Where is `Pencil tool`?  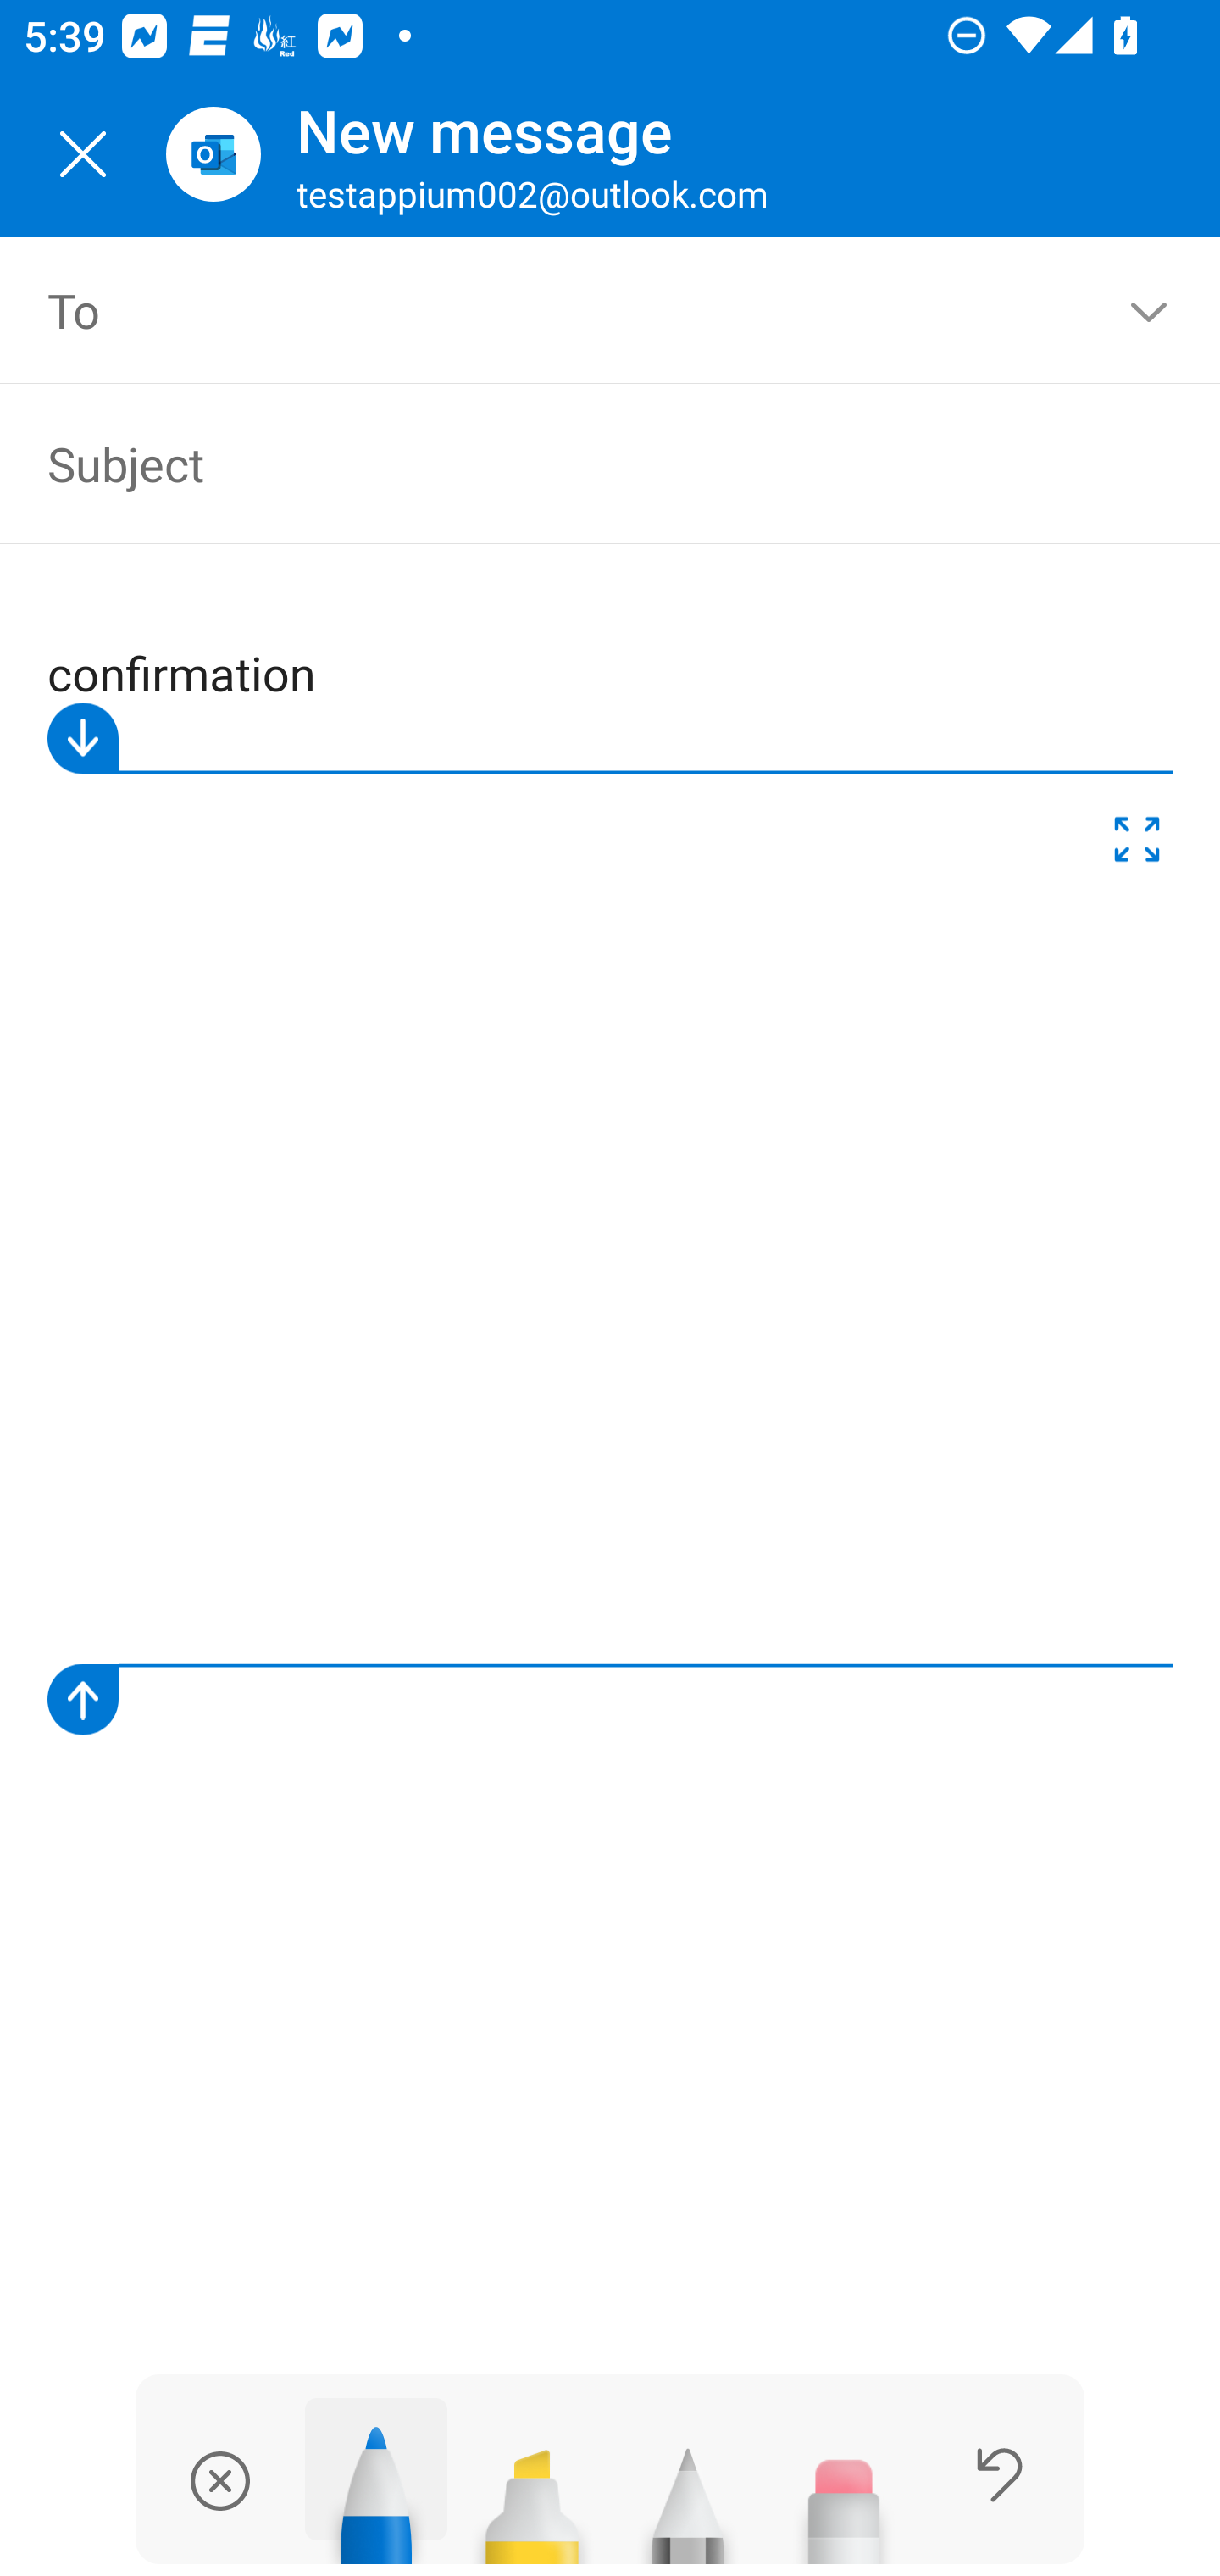
Pencil tool is located at coordinates (688, 2493).